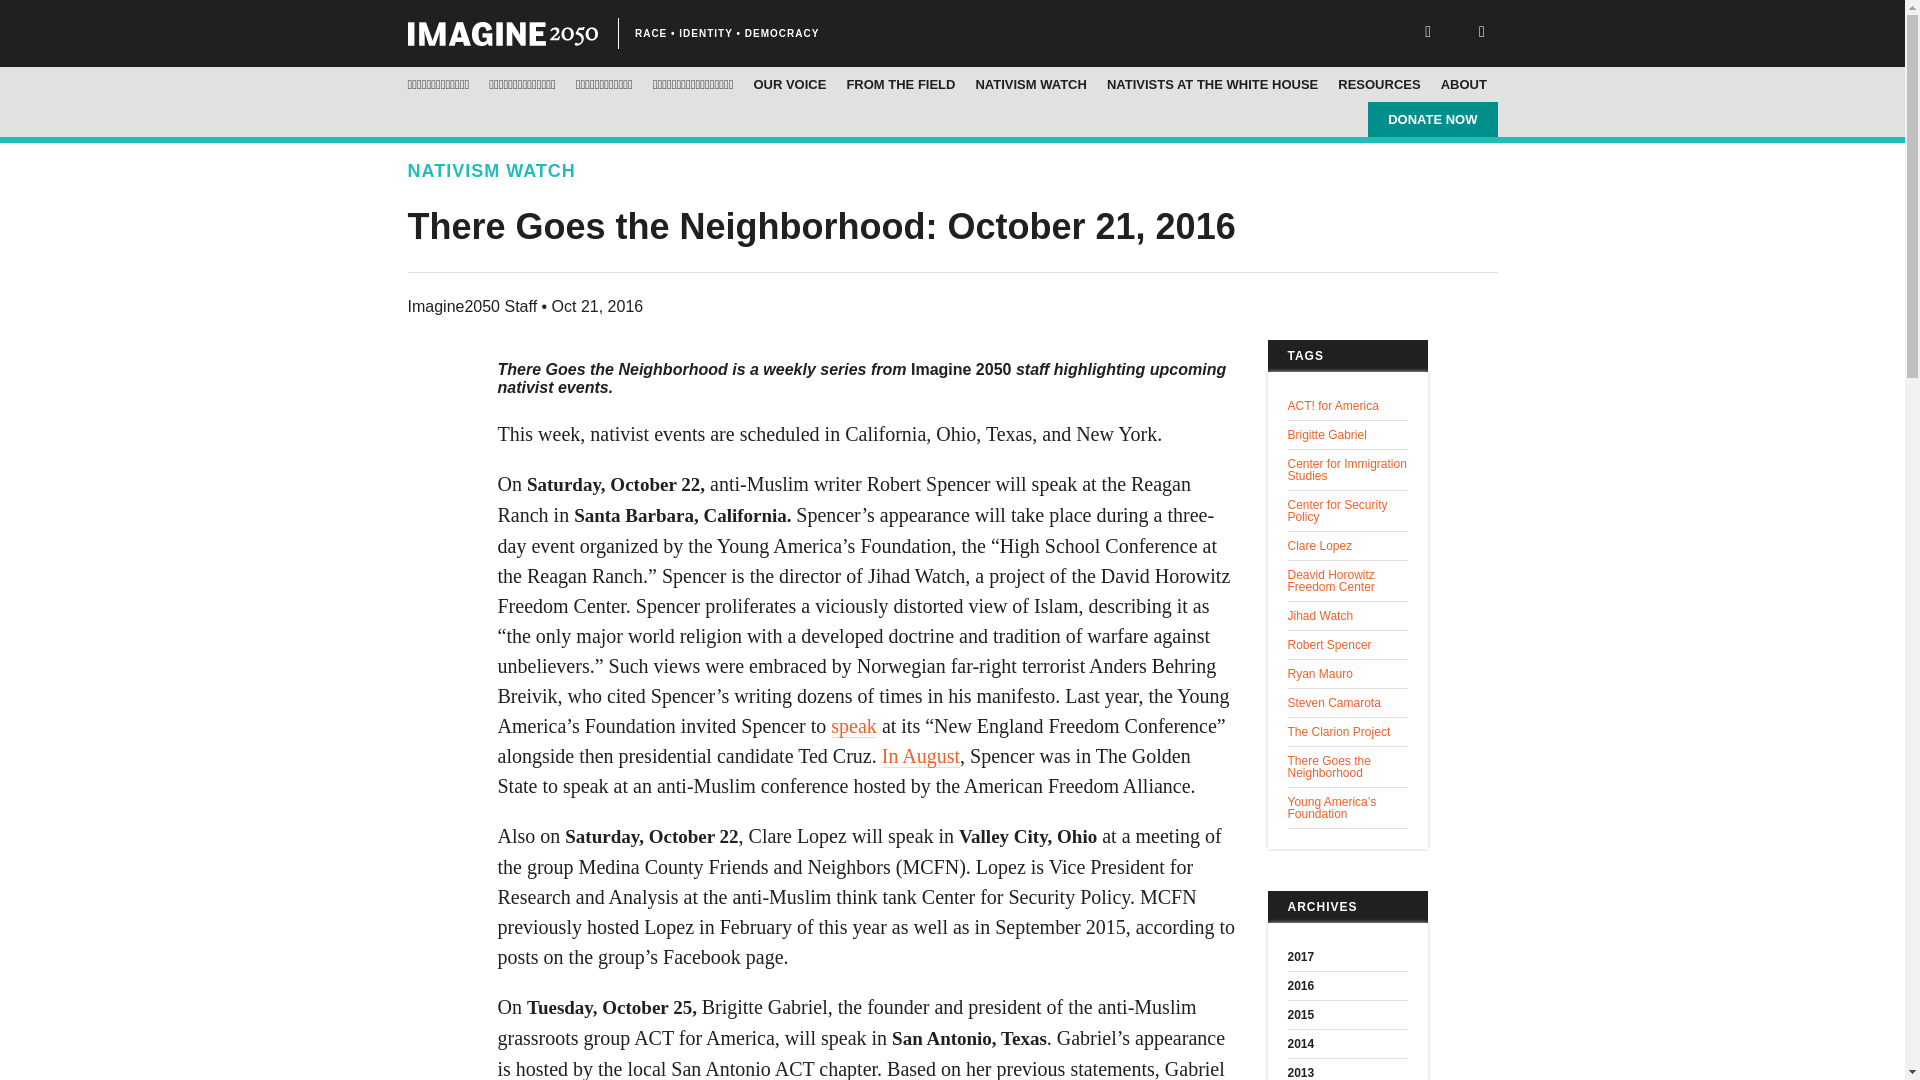 The width and height of the screenshot is (1920, 1080). I want to click on NATIVISM WATCH, so click(1030, 84).